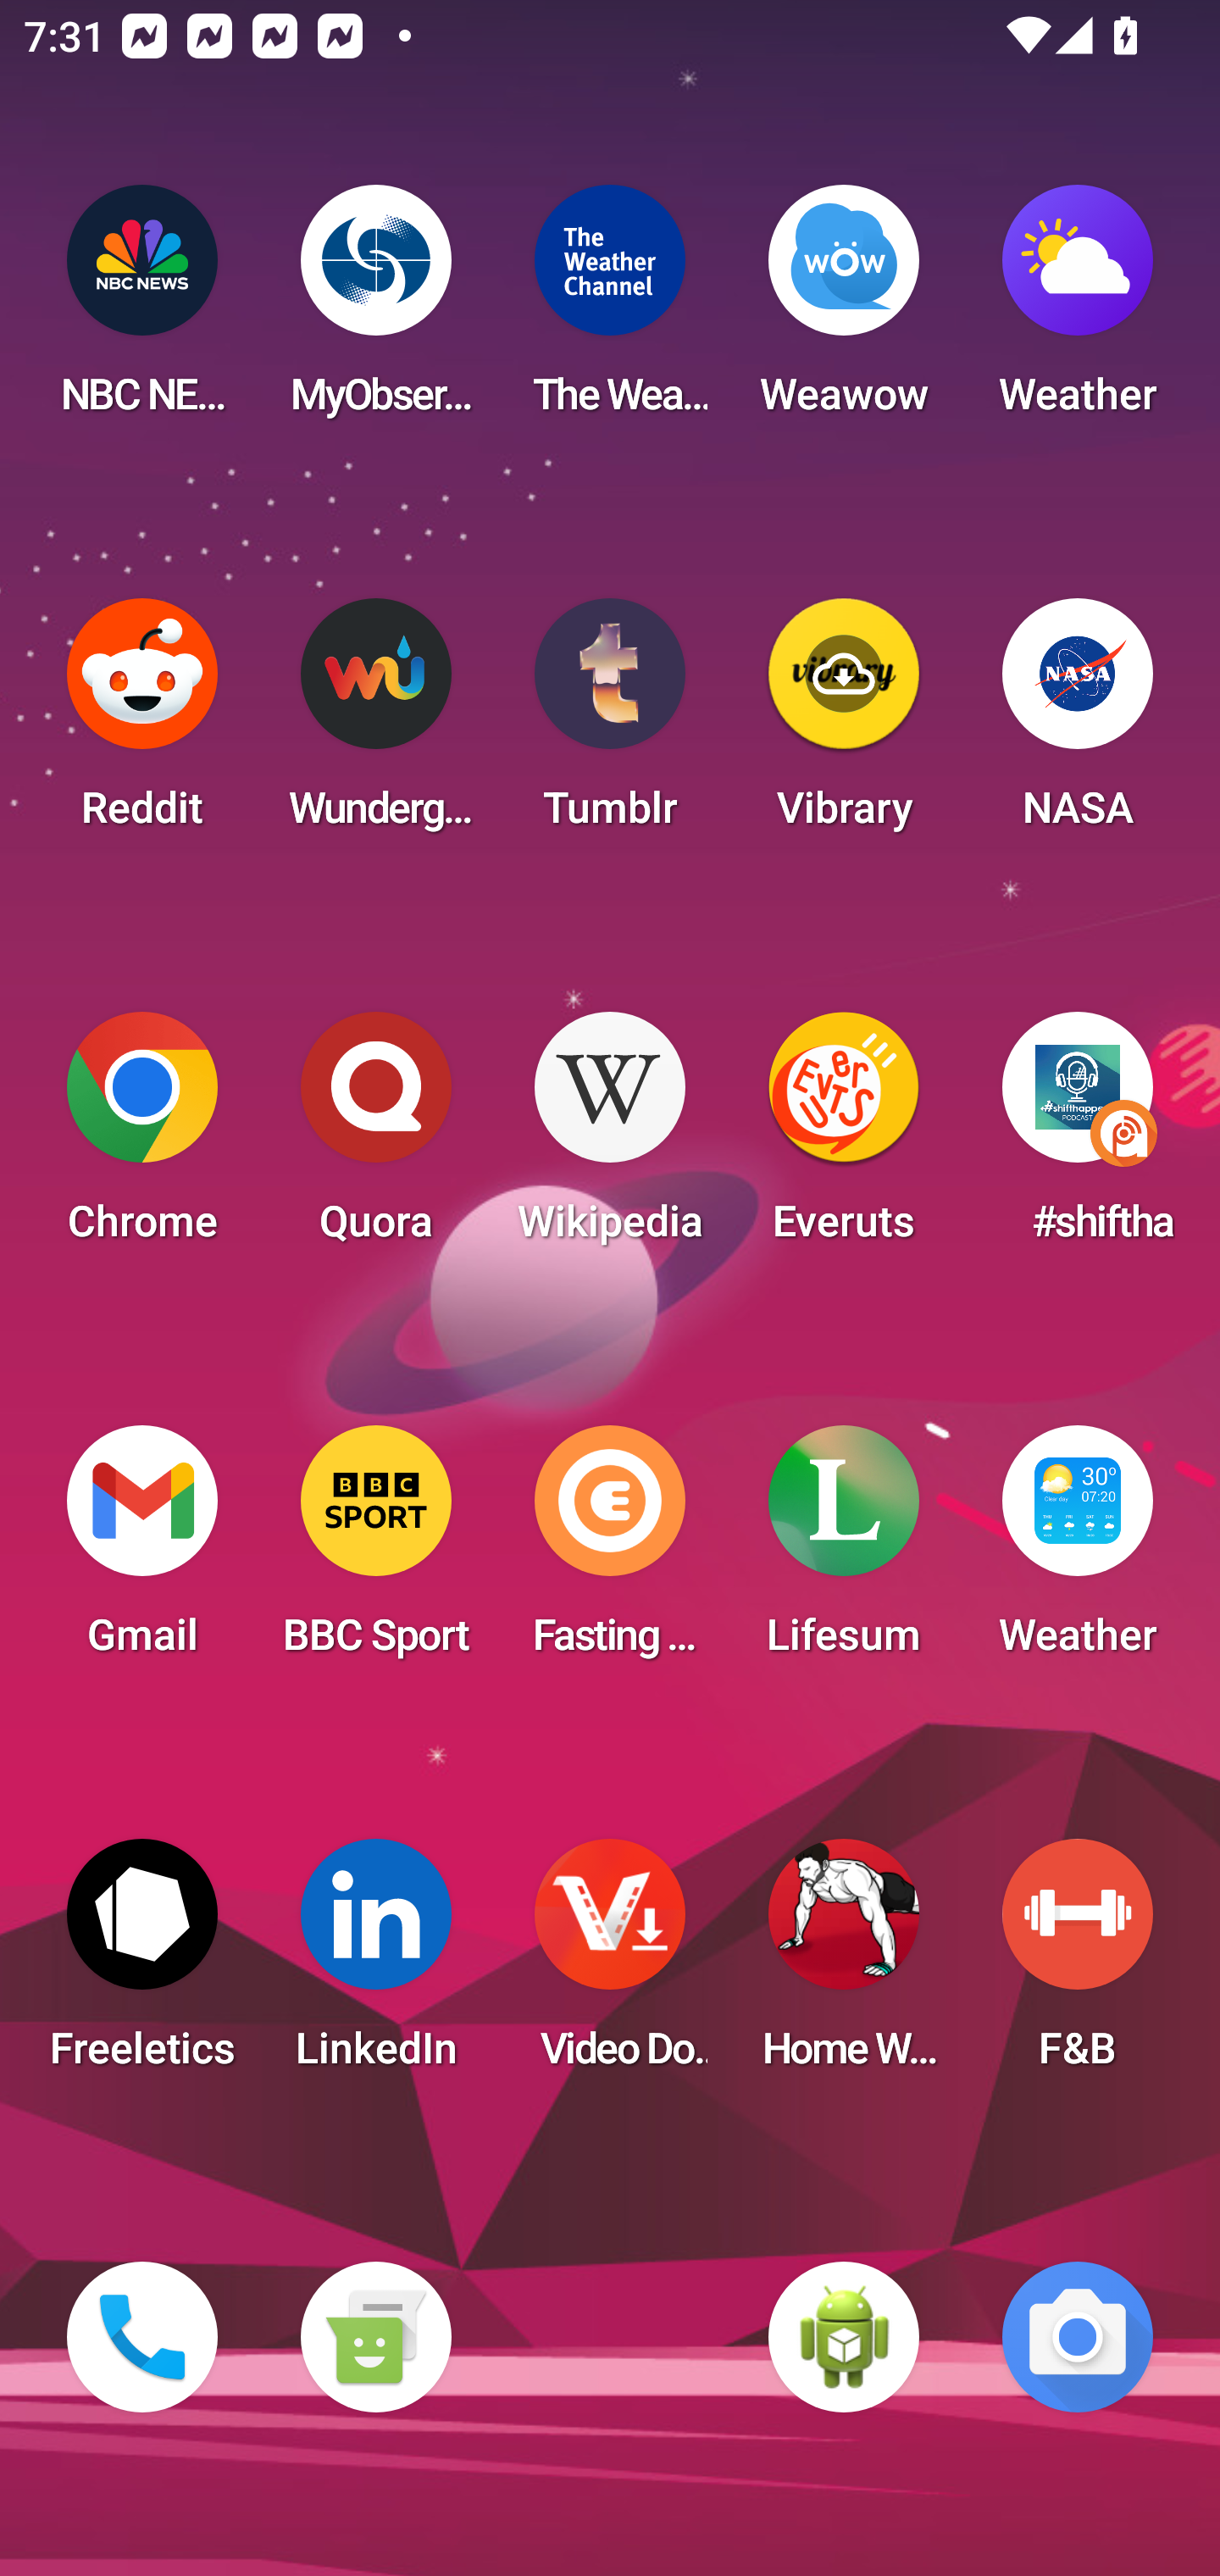  What do you see at coordinates (375, 310) in the screenshot?
I see `MyObservatory` at bounding box center [375, 310].